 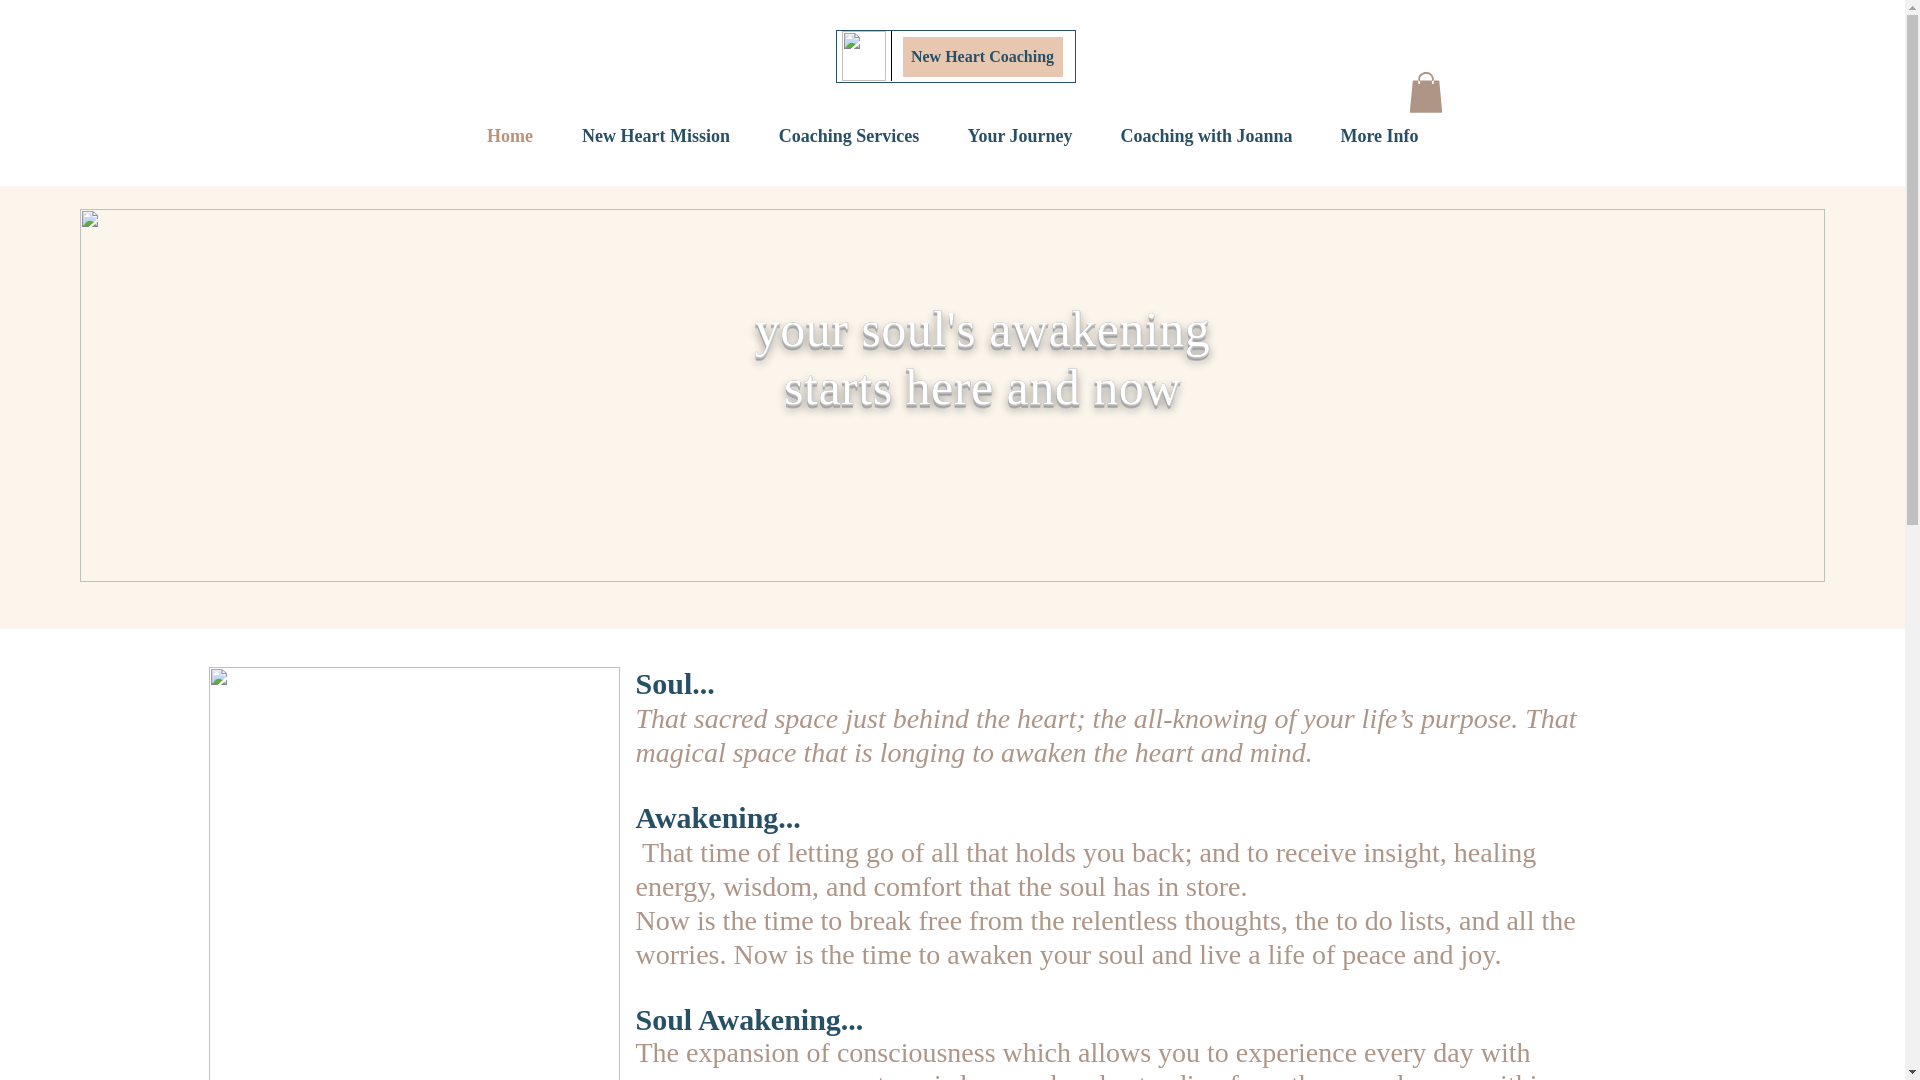 I want to click on Home, so click(x=509, y=136).